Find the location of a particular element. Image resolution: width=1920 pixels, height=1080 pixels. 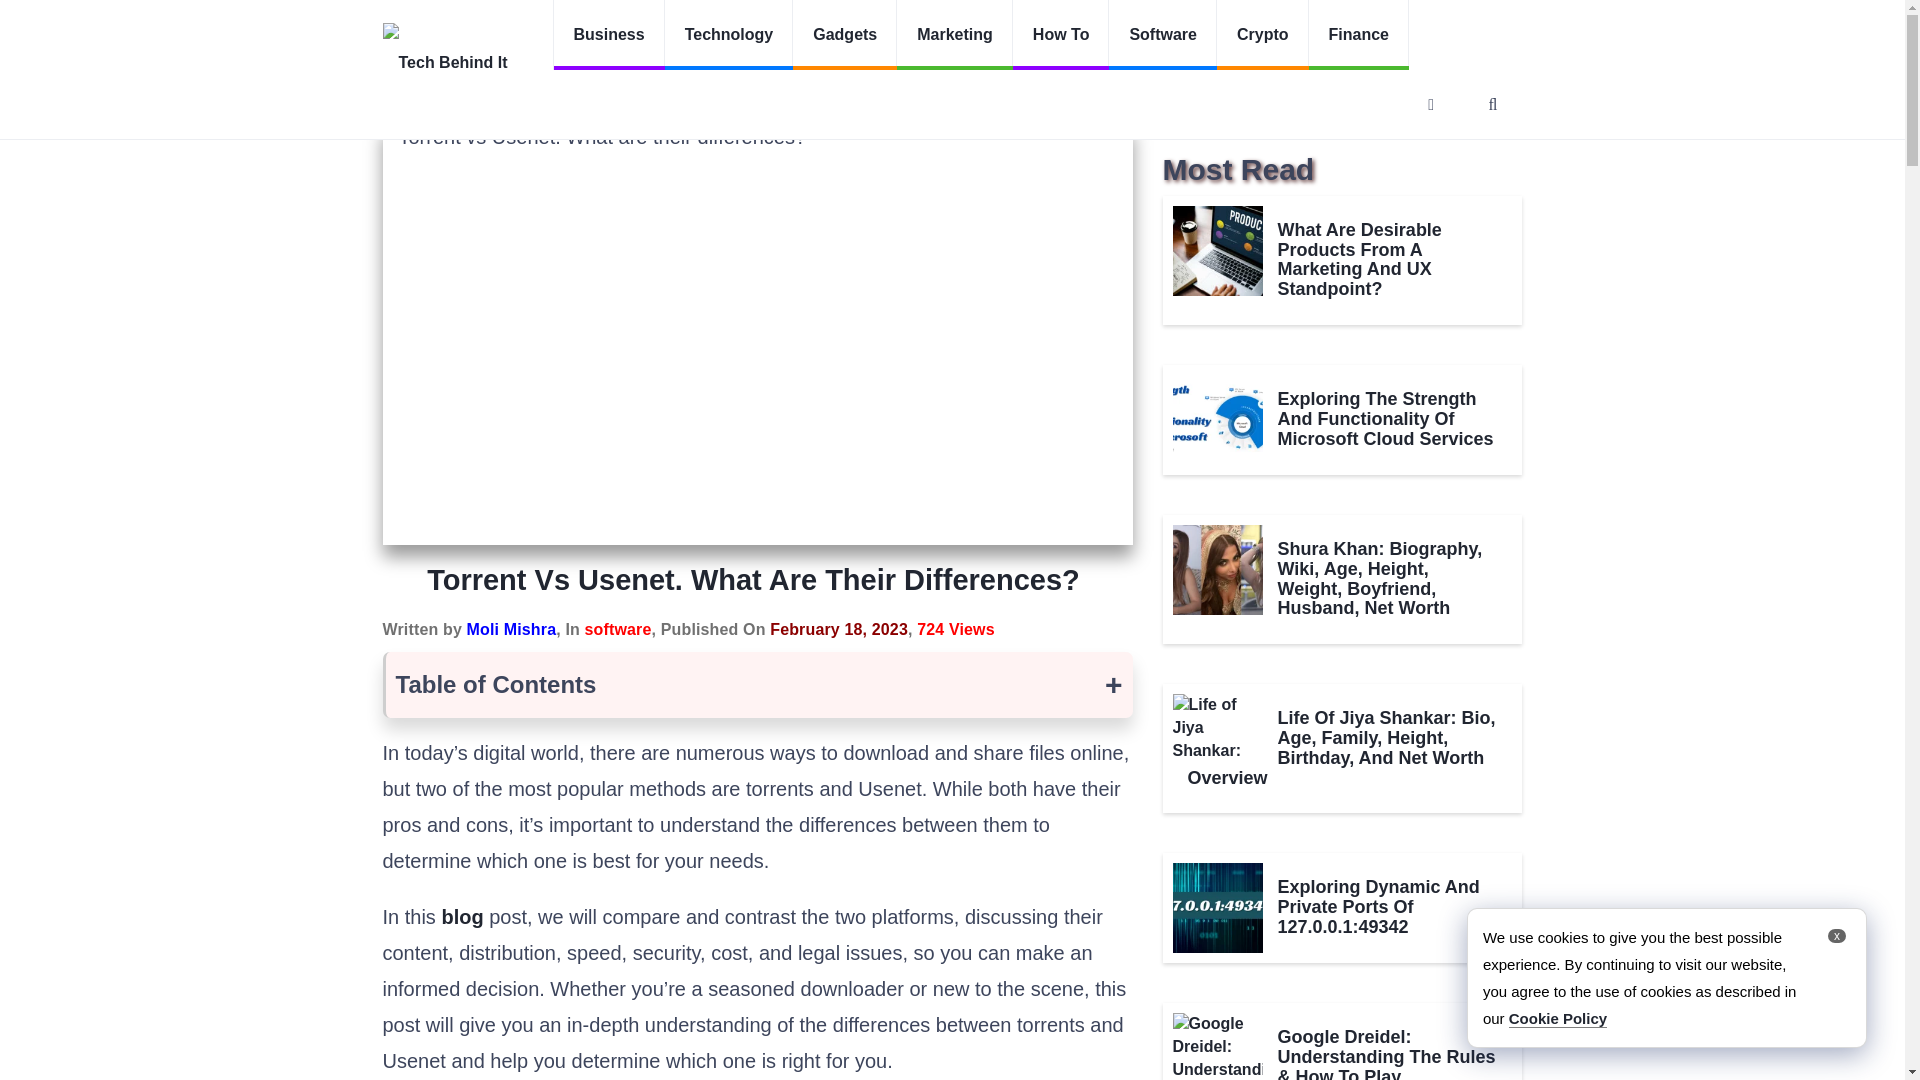

Software is located at coordinates (1163, 35).